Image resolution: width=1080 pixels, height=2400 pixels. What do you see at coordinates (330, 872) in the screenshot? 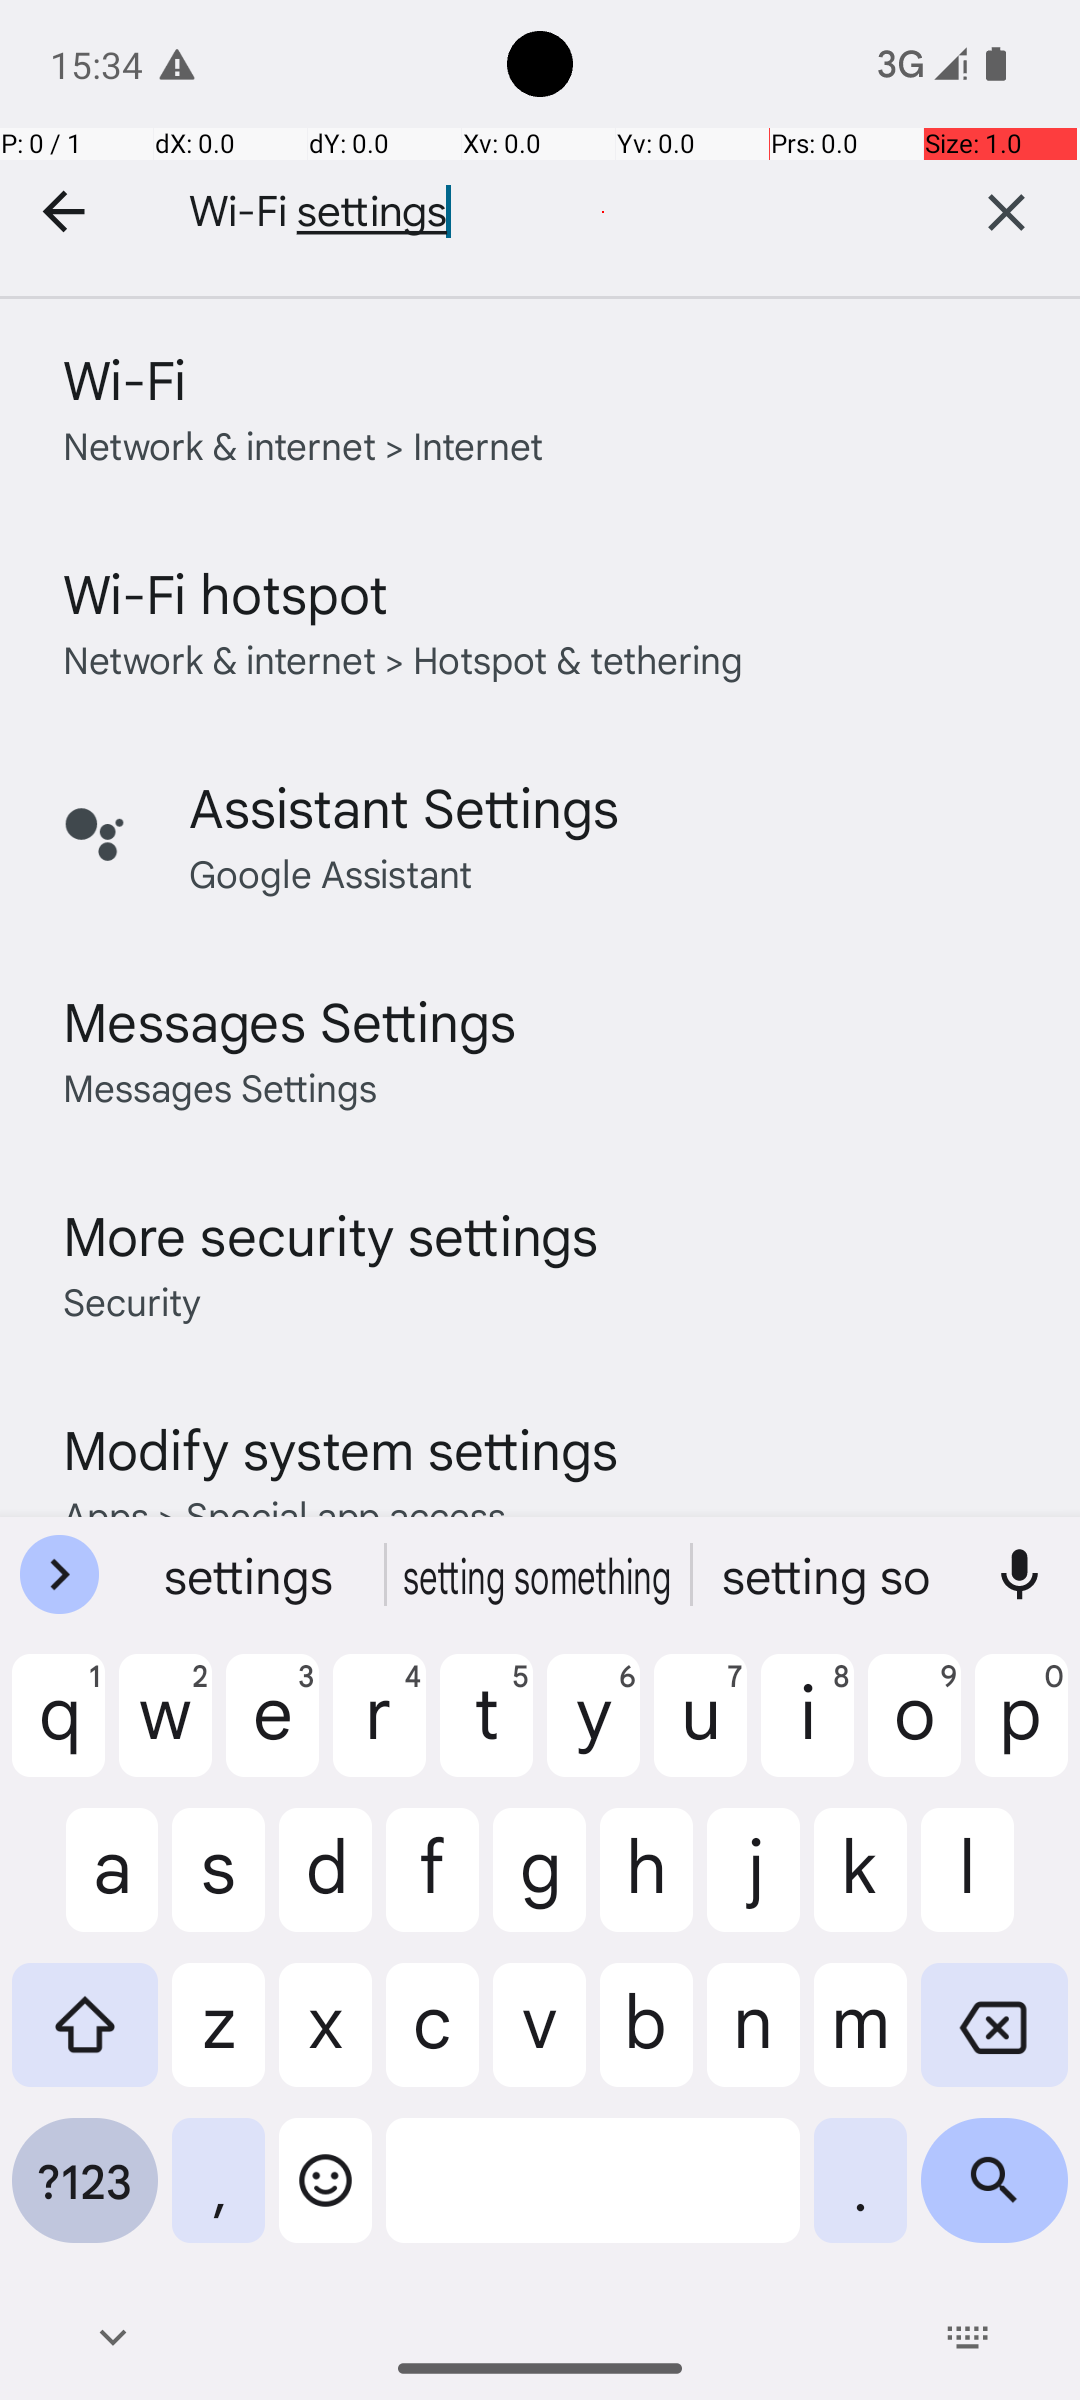
I see `Google Assistant` at bounding box center [330, 872].